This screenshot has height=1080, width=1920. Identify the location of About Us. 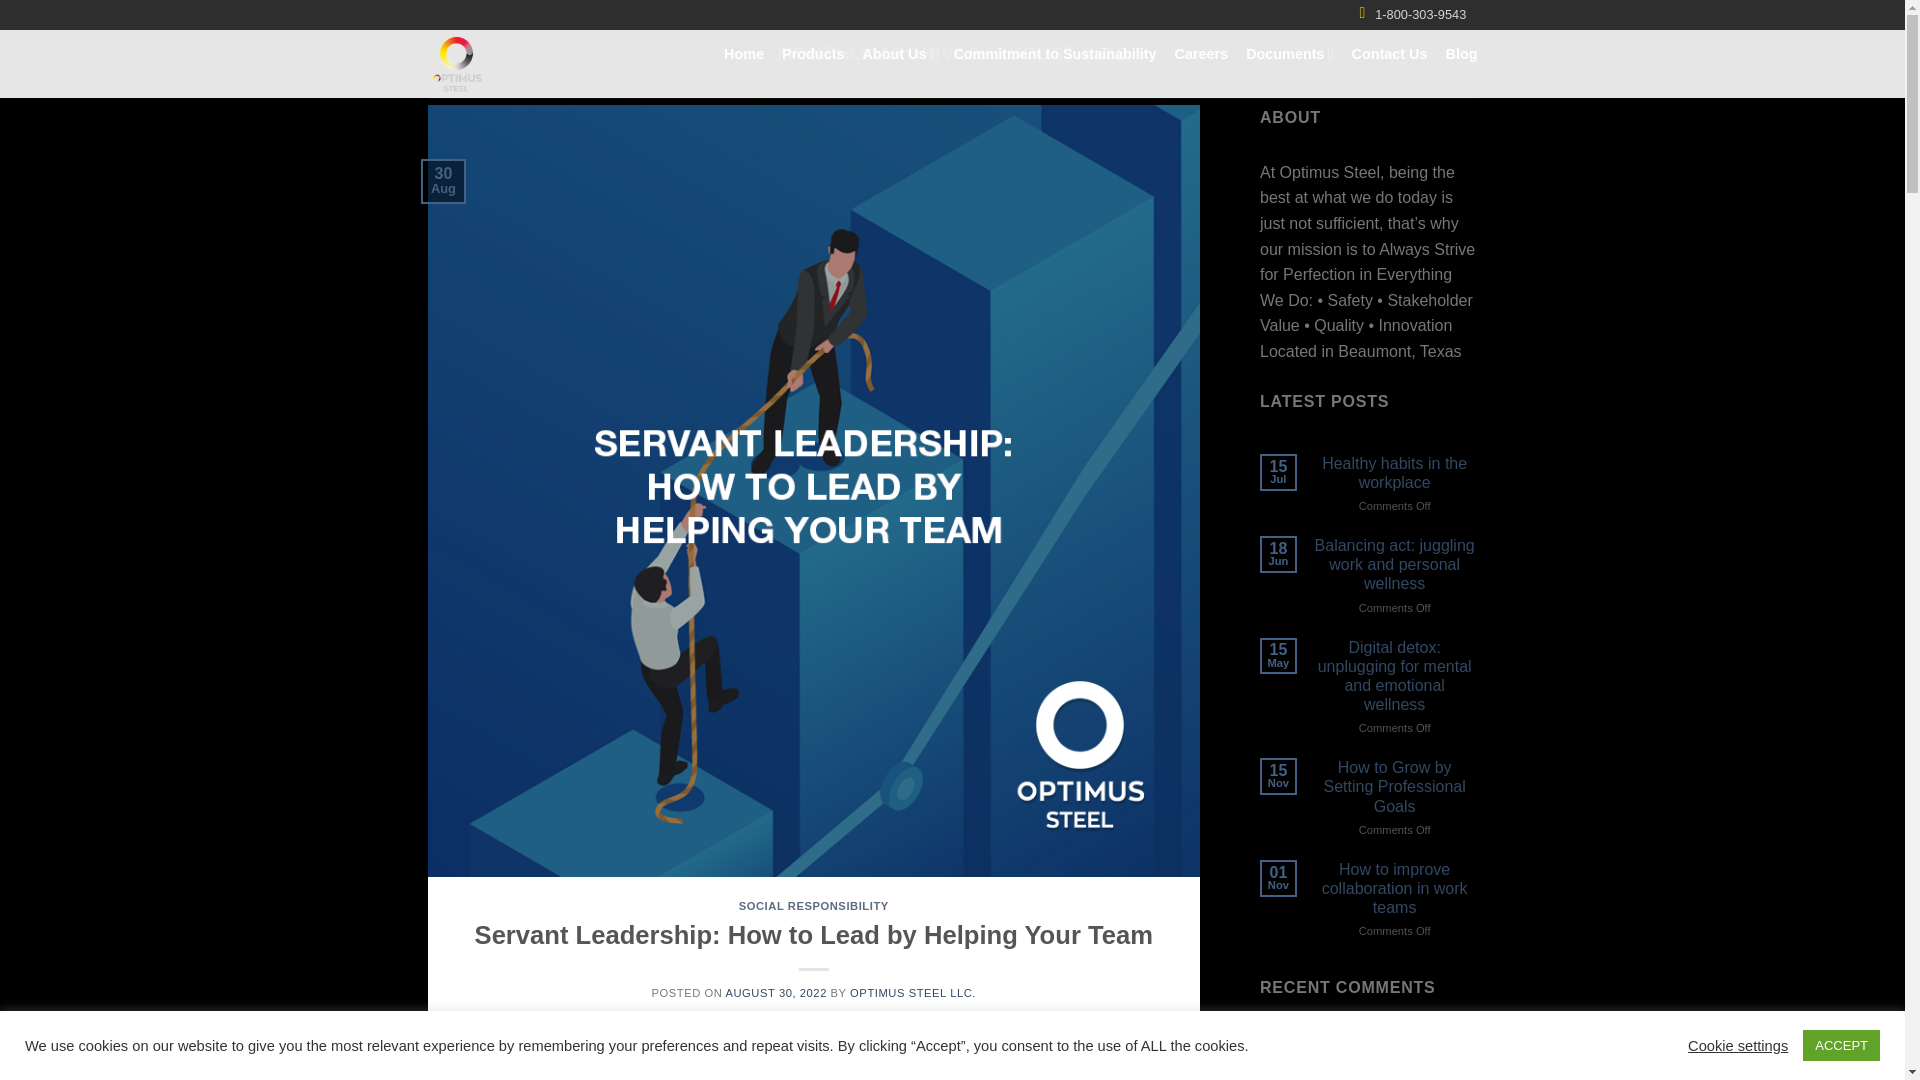
(898, 54).